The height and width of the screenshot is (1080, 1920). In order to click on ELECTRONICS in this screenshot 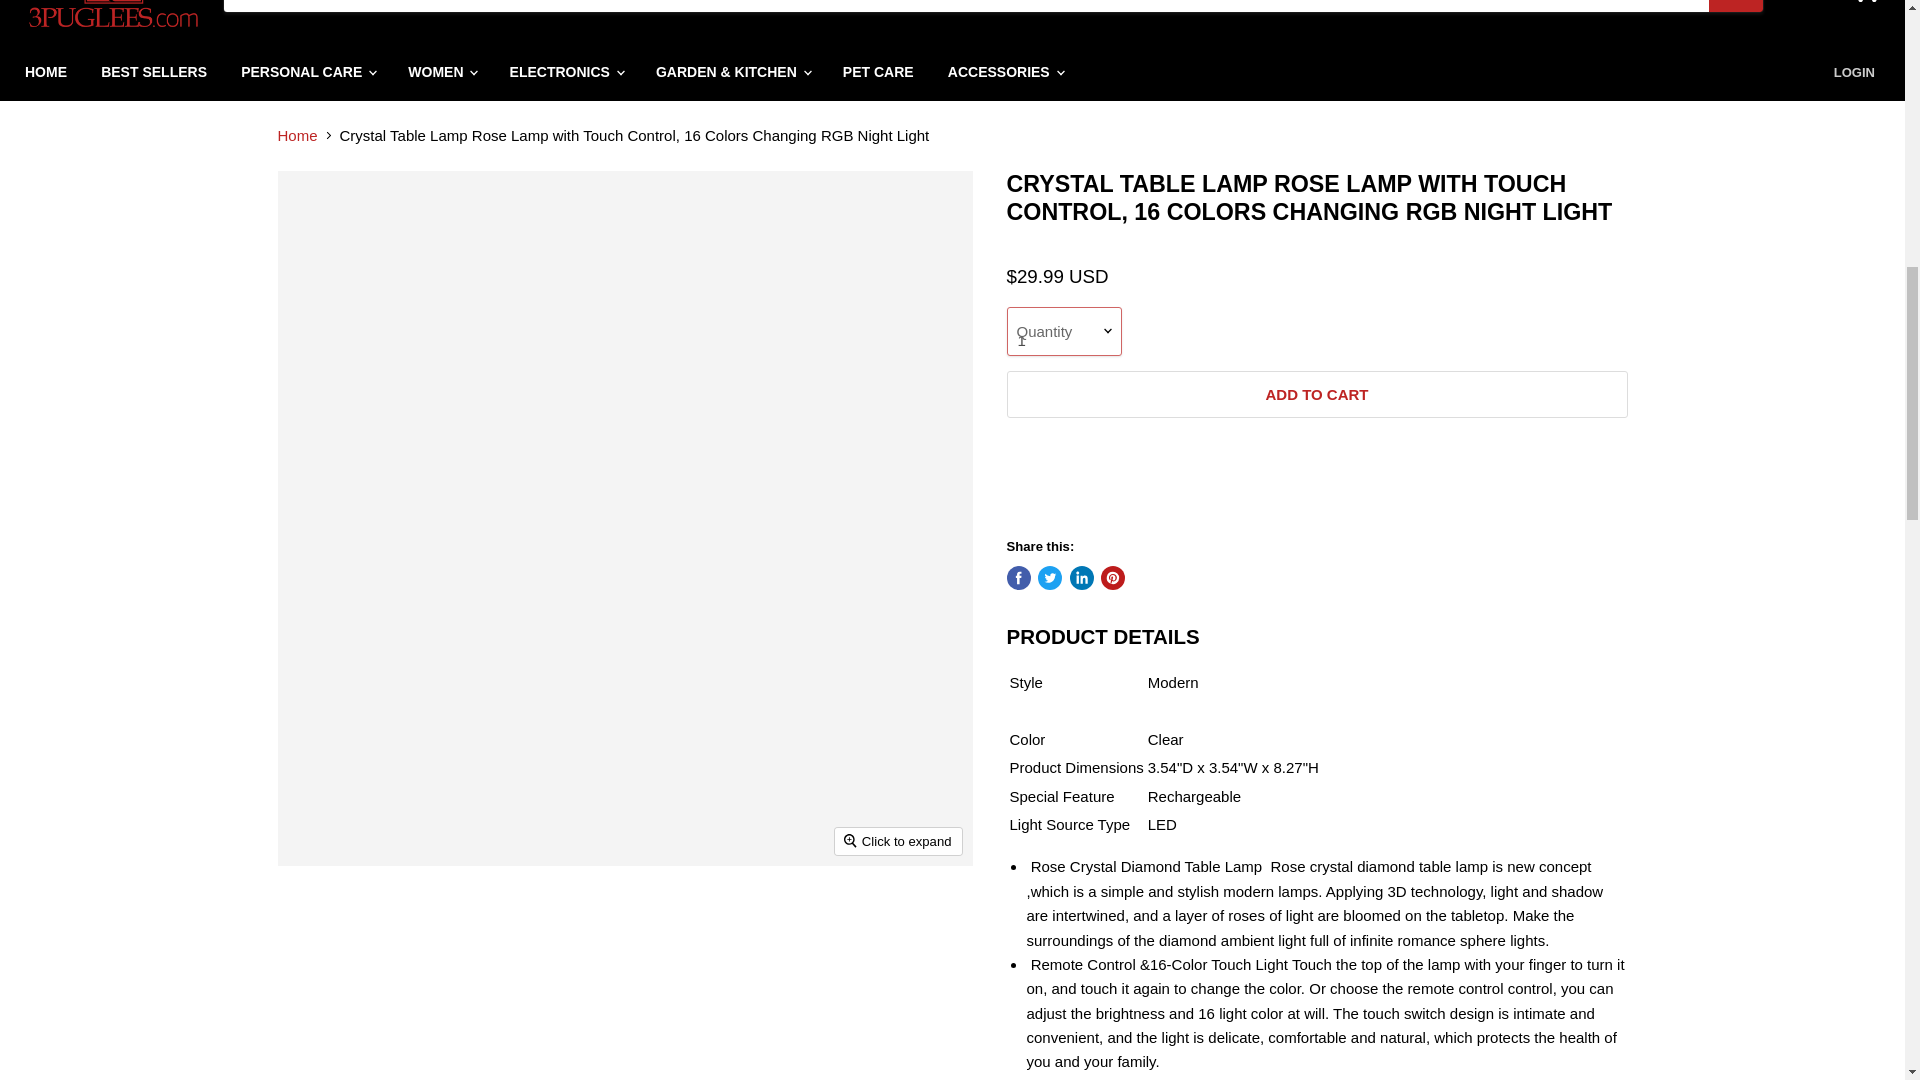, I will do `click(566, 72)`.